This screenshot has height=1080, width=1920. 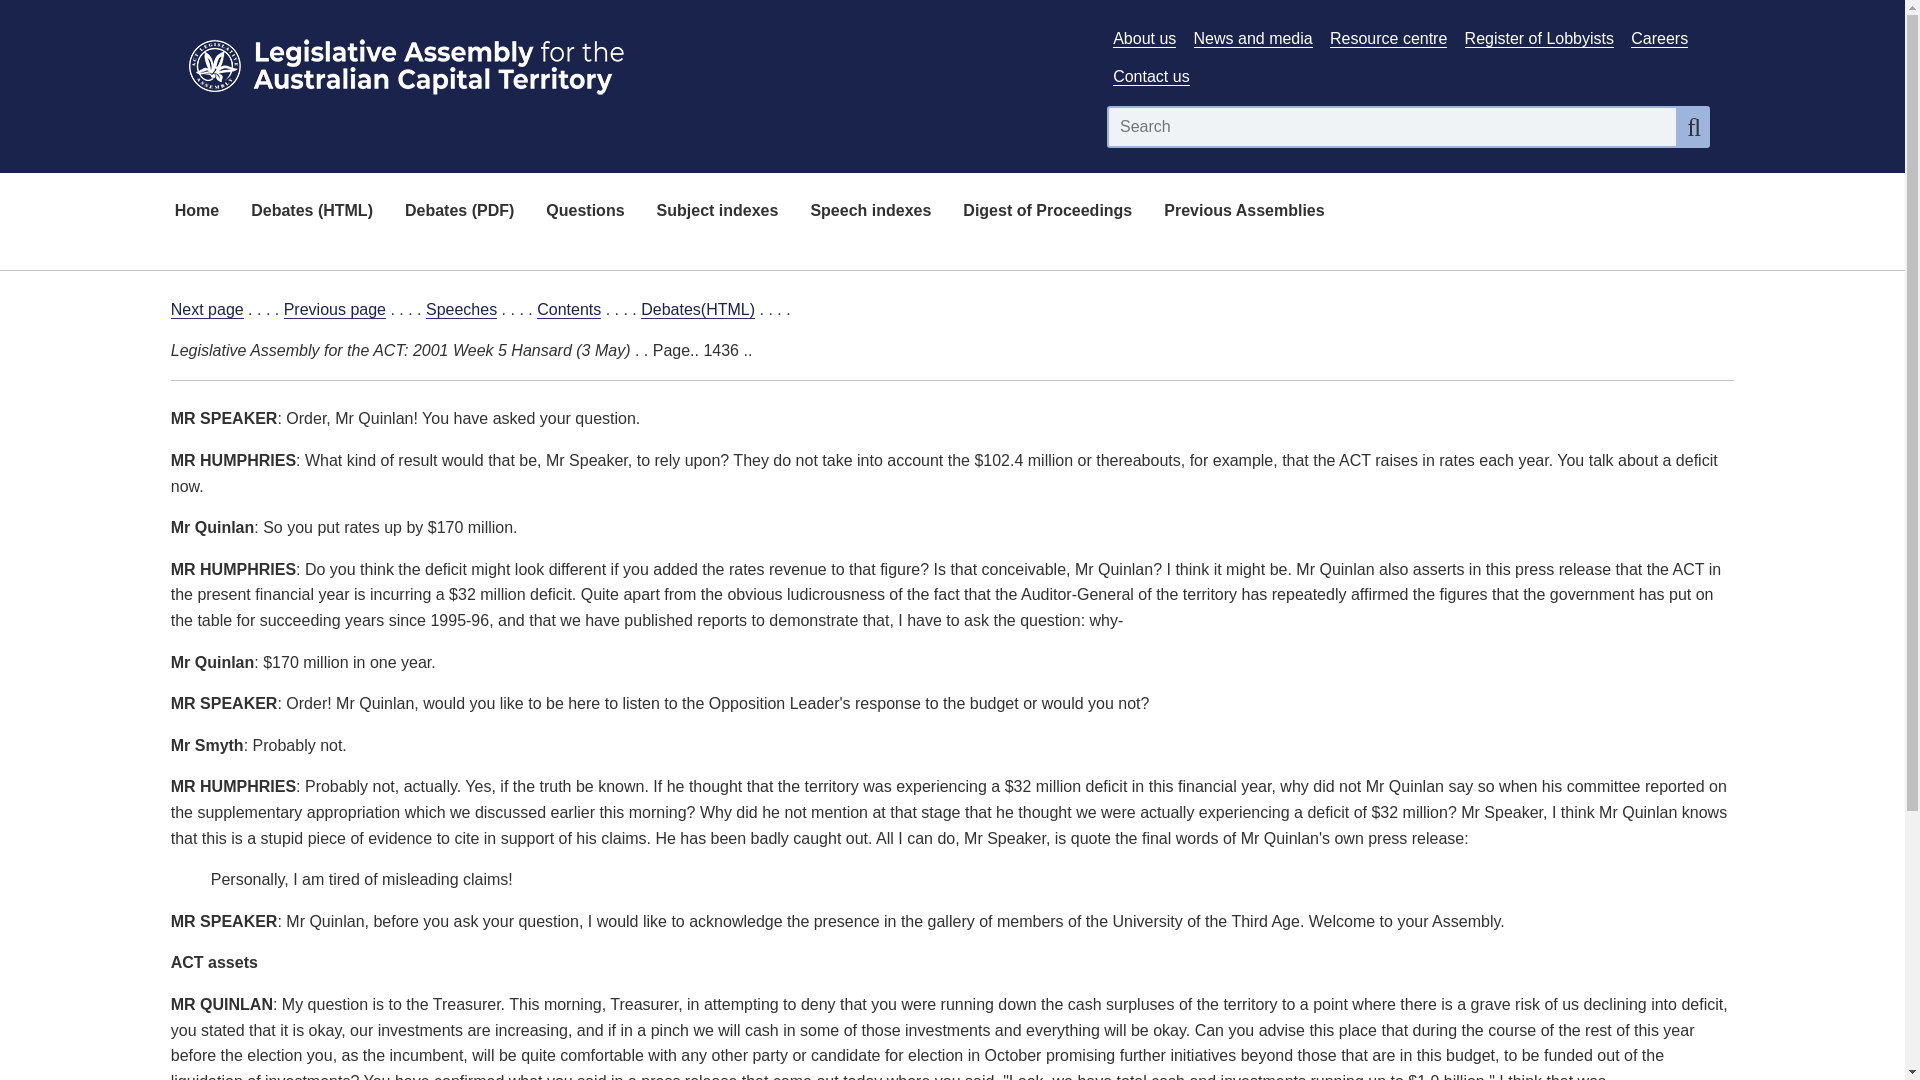 I want to click on Home, so click(x=196, y=212).